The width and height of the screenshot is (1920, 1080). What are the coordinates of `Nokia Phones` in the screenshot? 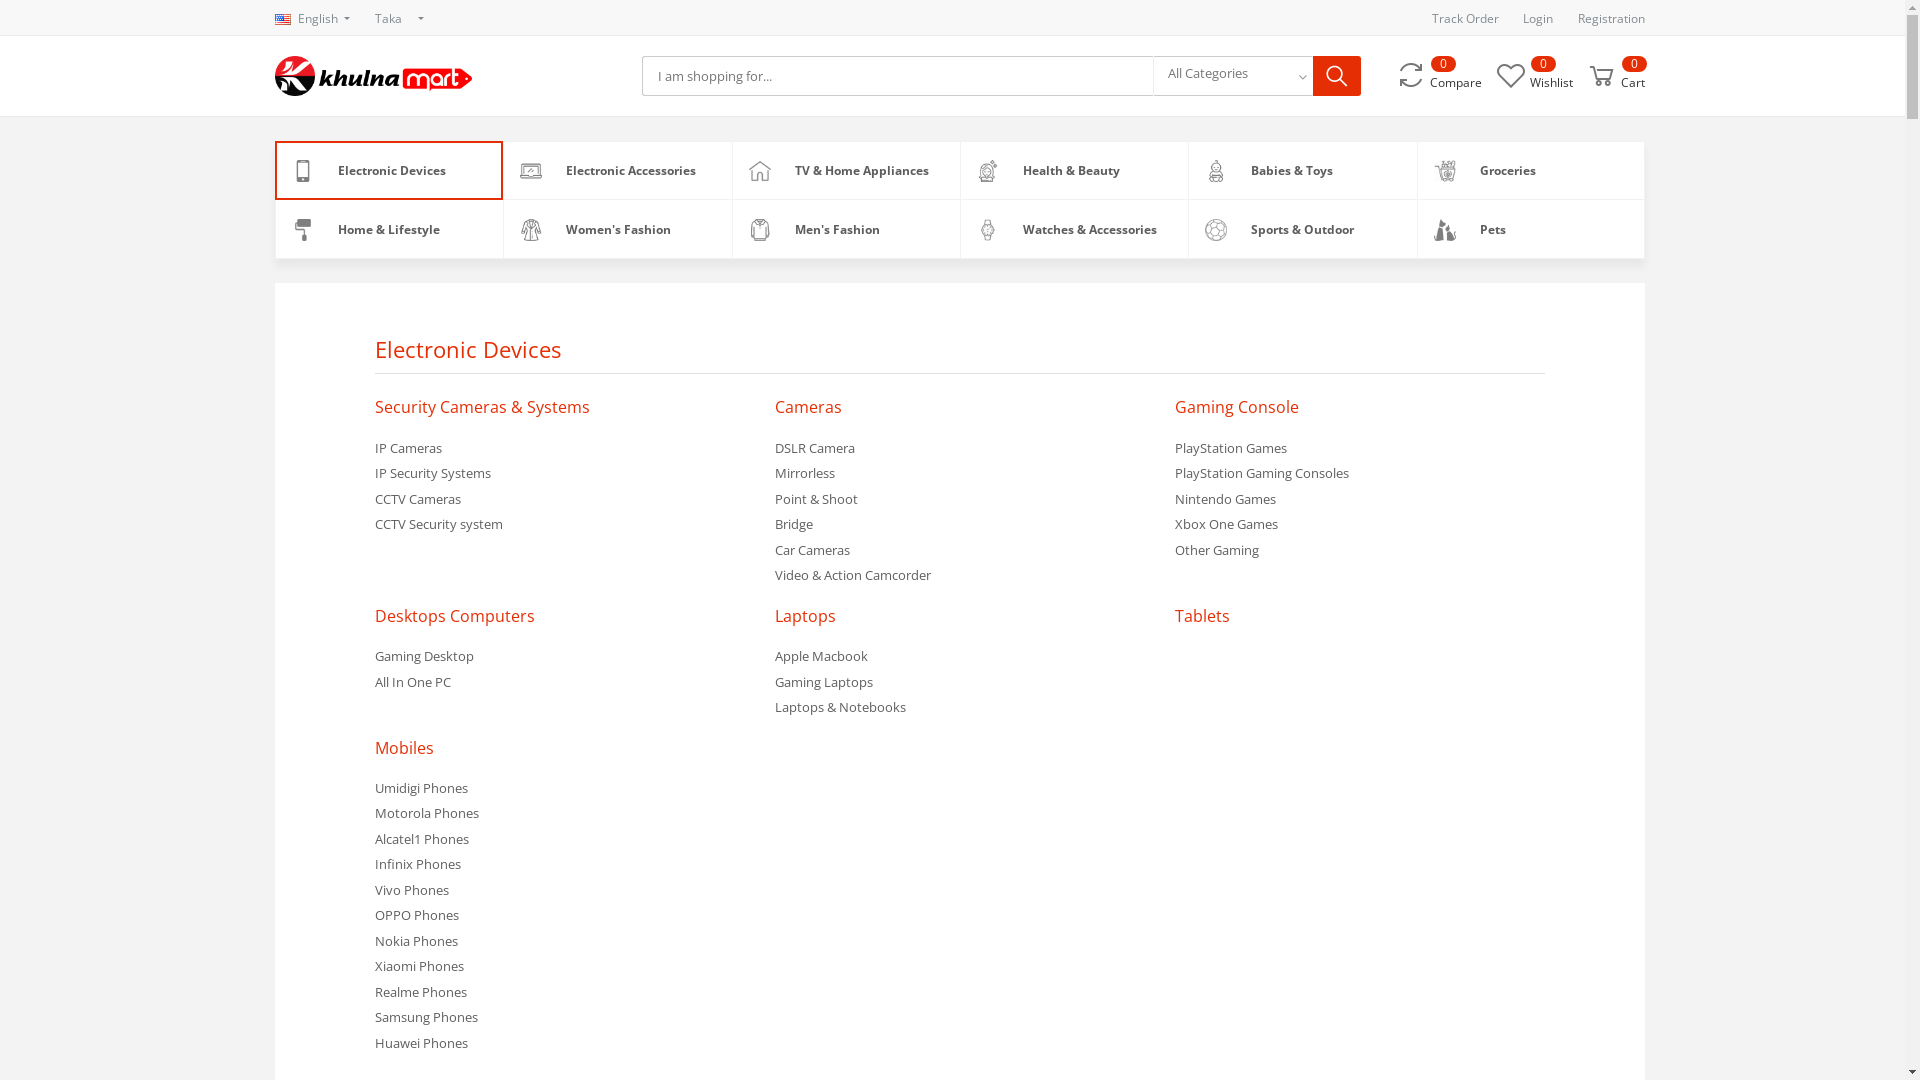 It's located at (560, 942).